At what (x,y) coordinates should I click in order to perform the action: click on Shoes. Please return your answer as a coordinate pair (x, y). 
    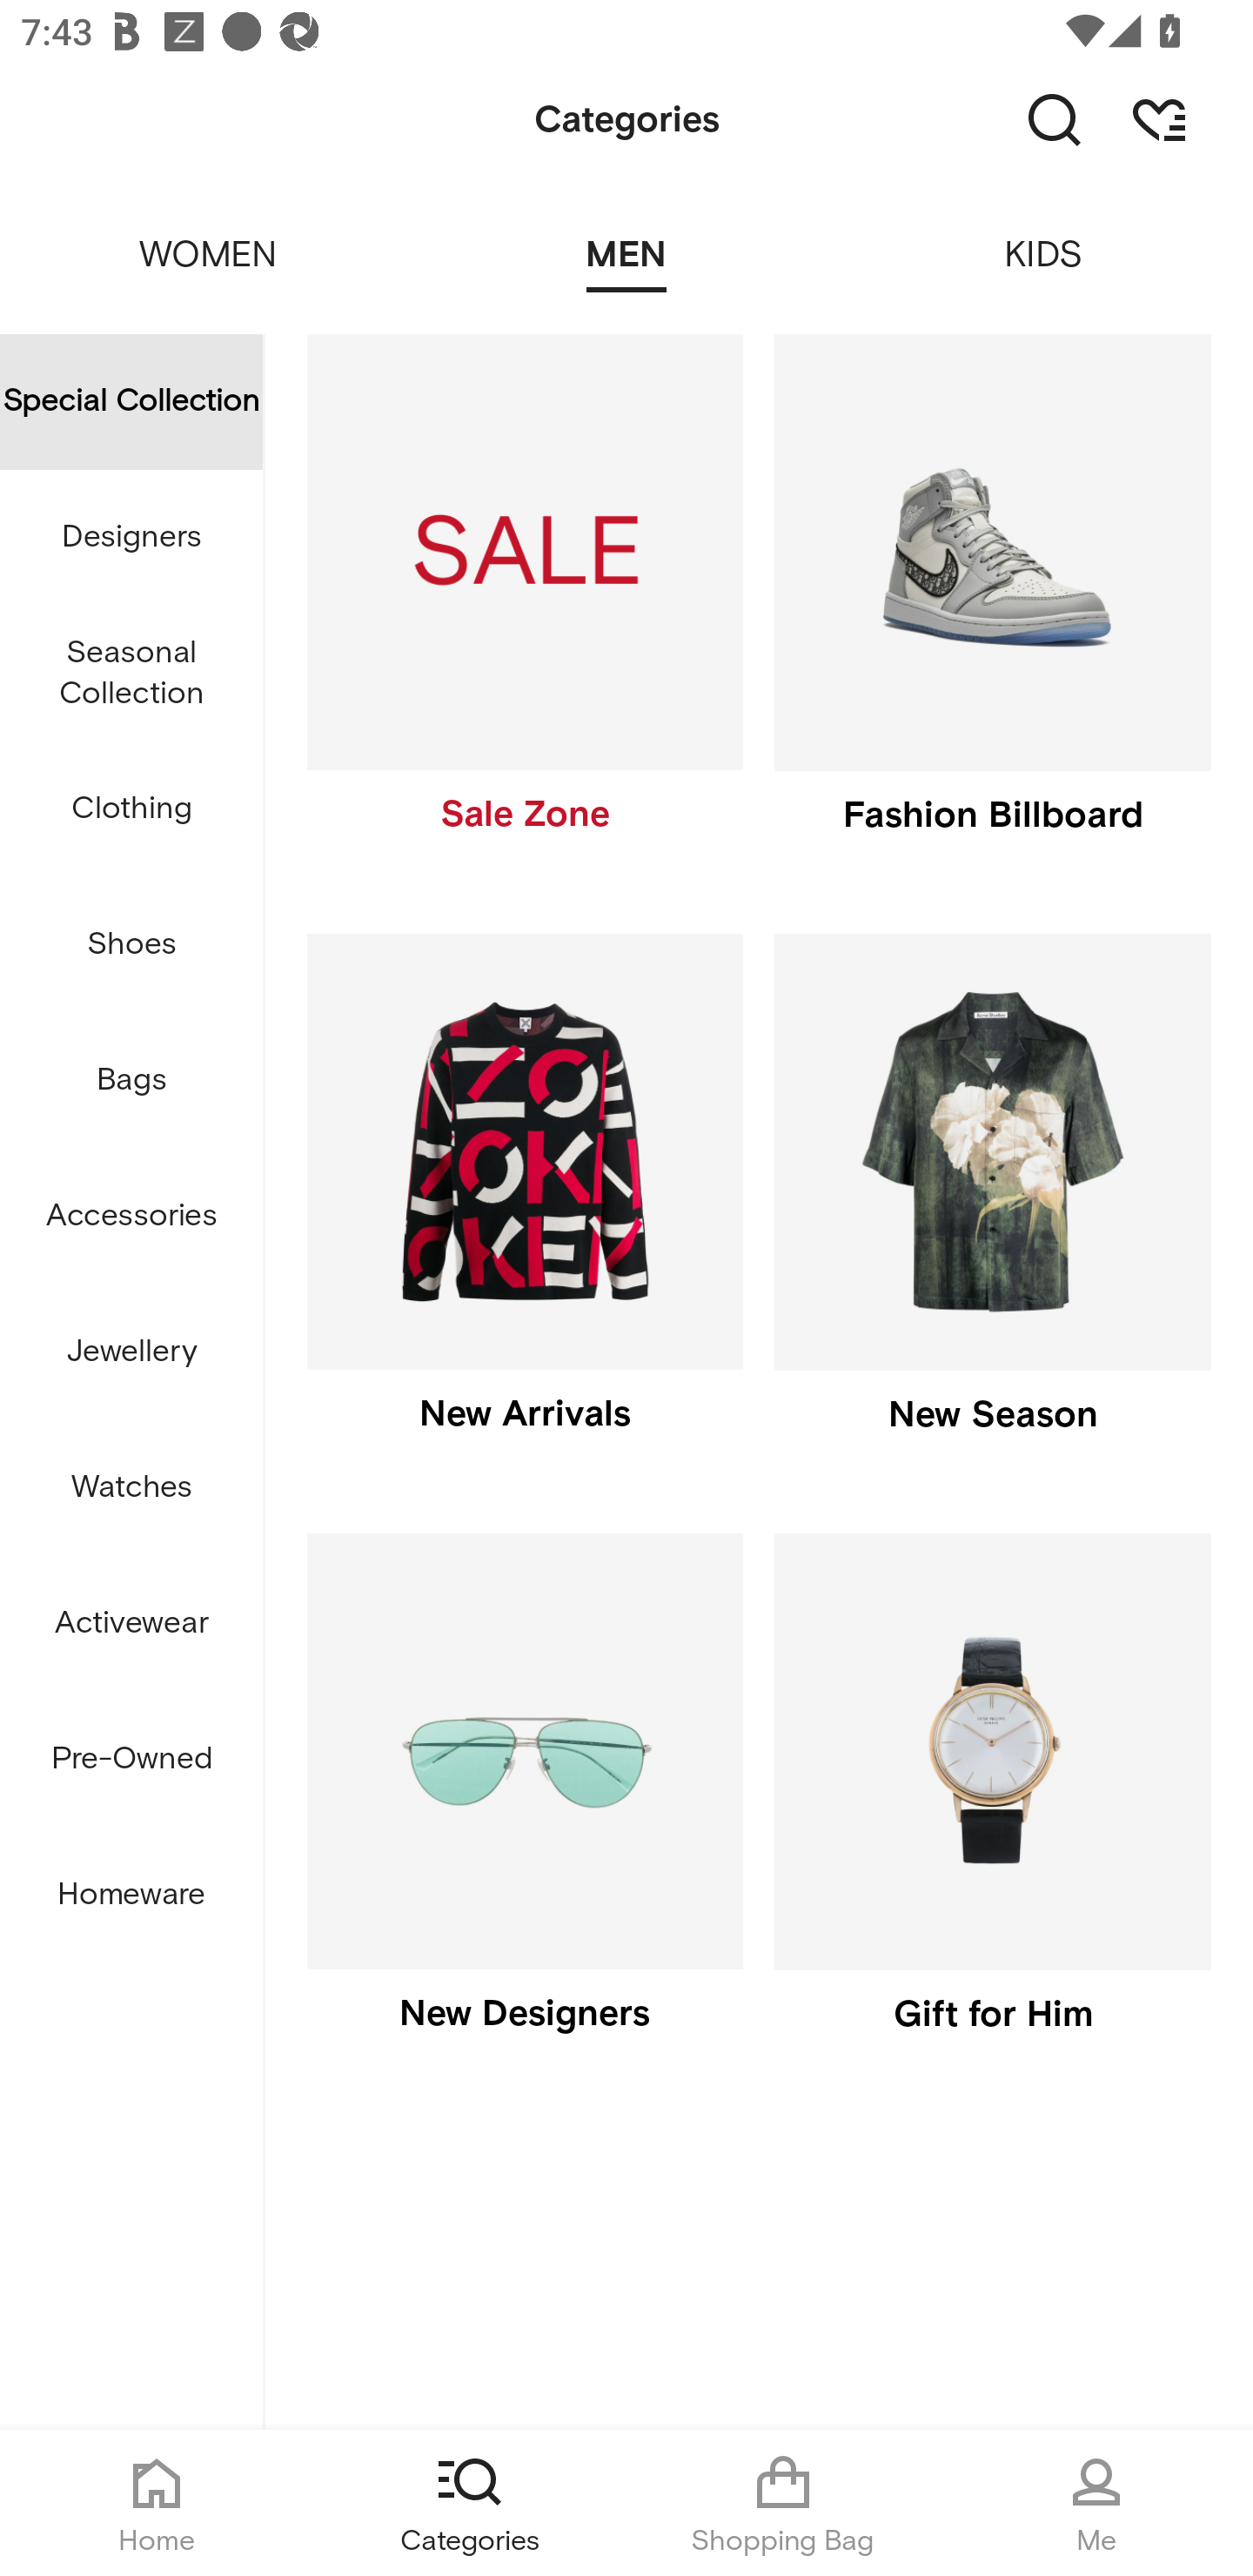
    Looking at the image, I should click on (131, 945).